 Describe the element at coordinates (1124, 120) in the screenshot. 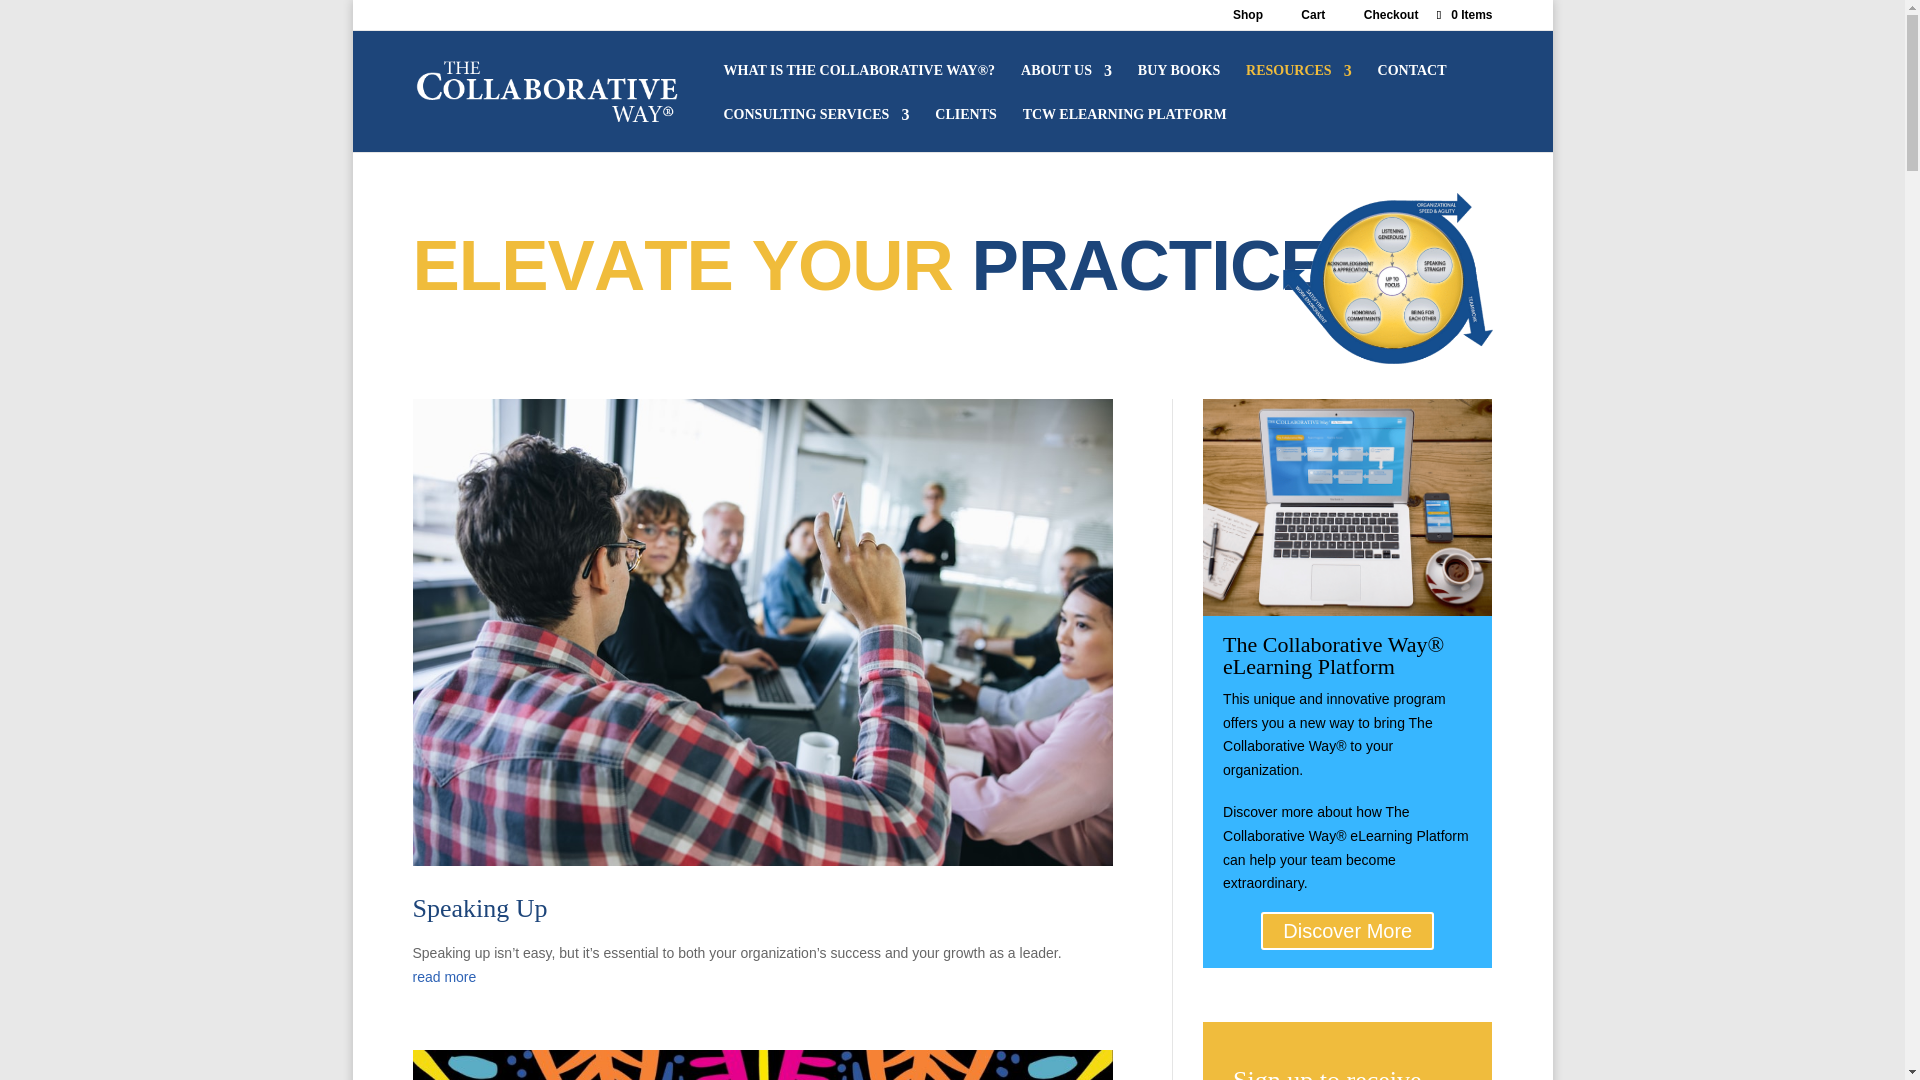

I see `TCW ELEARNING PLATFORM` at that location.